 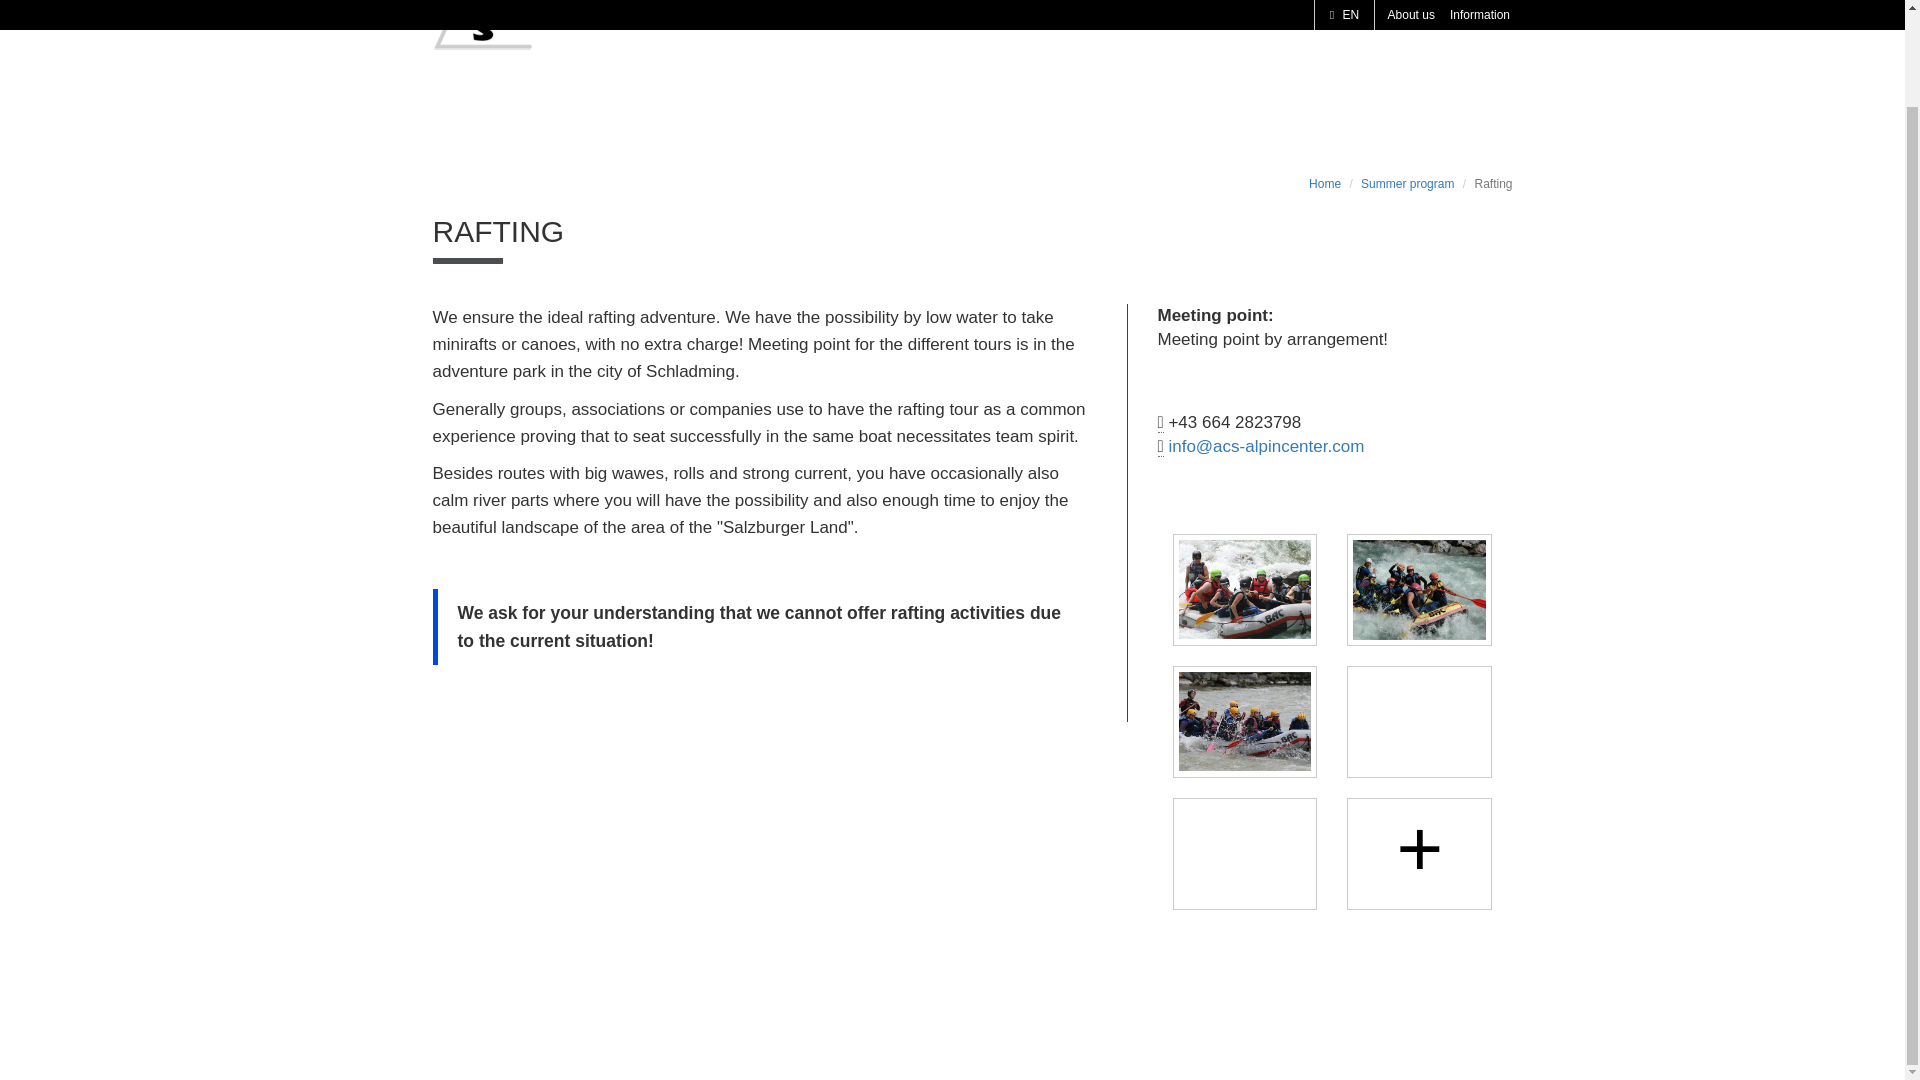 I want to click on WINTER PROGRAM, so click(x=1146, y=12).